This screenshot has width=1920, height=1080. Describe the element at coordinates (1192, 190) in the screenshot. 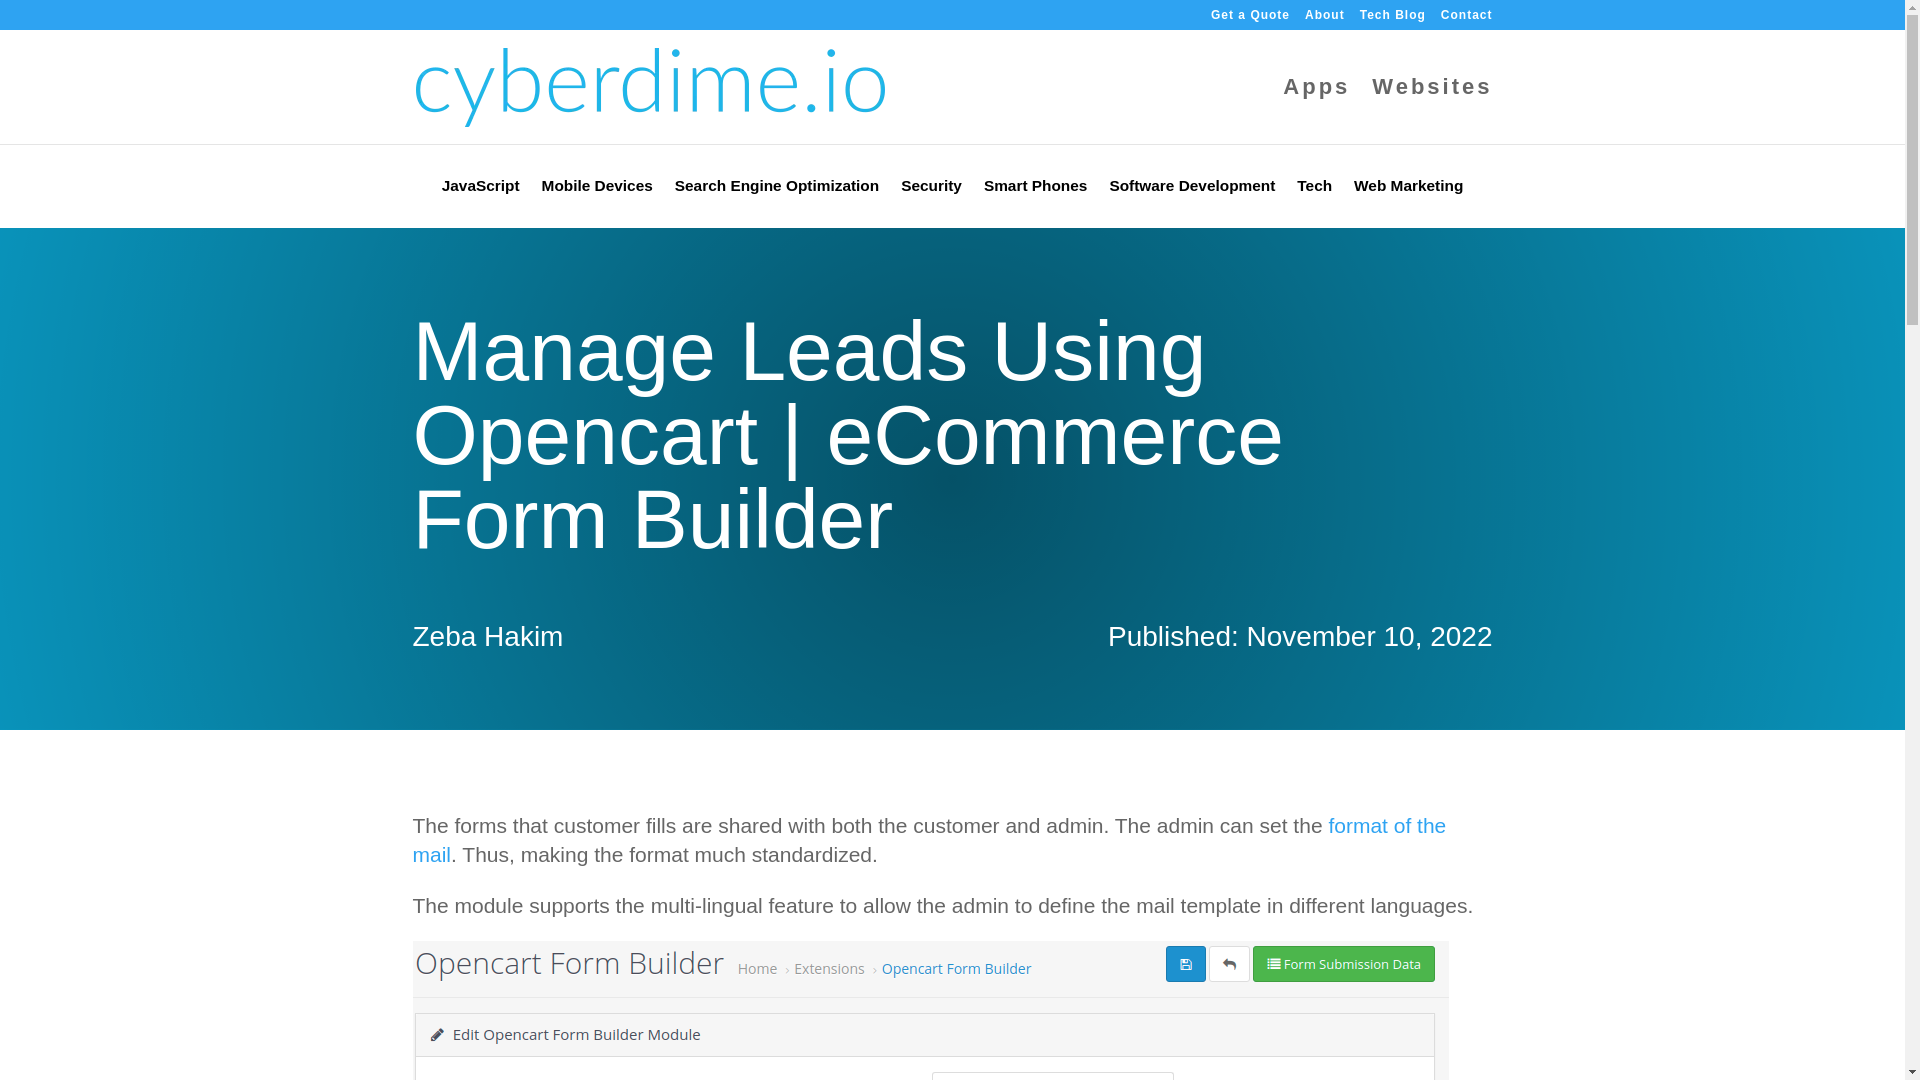

I see `Software Development` at that location.